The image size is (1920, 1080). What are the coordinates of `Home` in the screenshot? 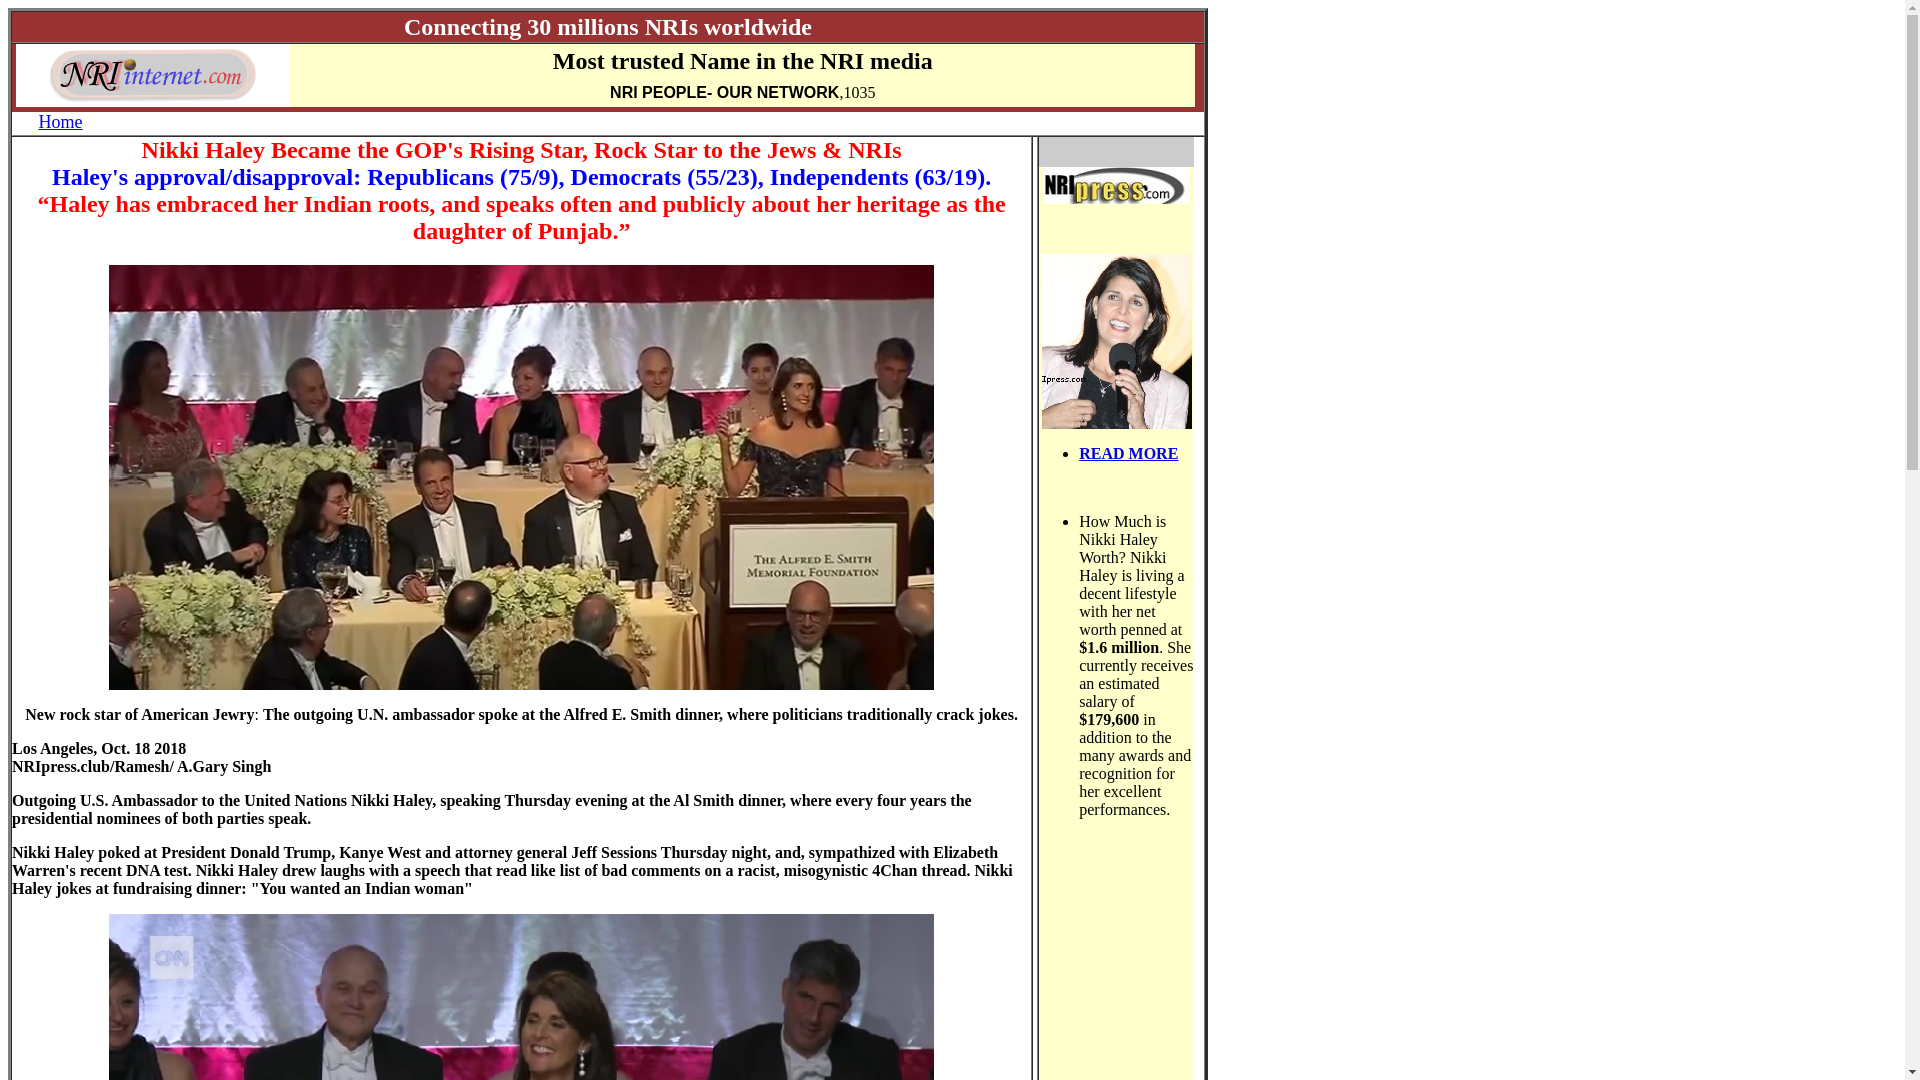 It's located at (60, 122).